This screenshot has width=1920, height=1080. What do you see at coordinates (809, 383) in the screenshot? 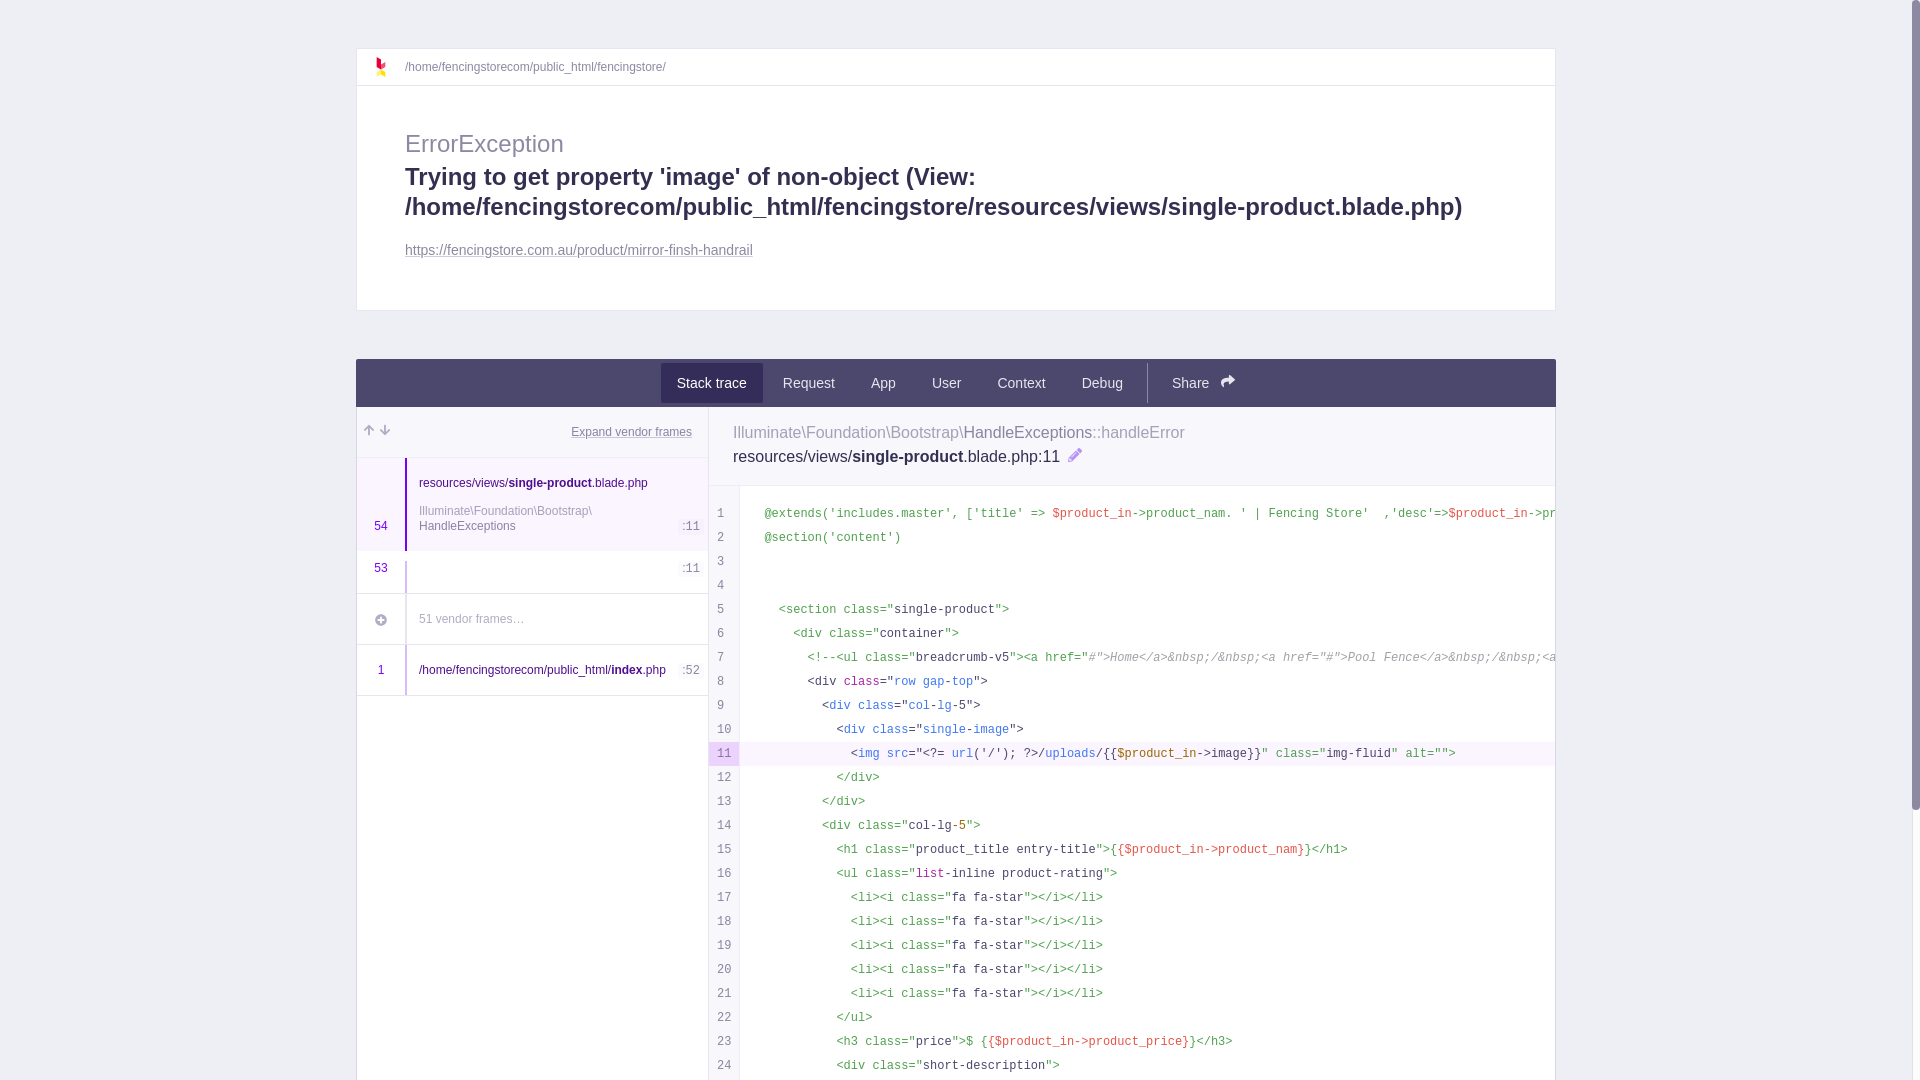
I see `Request` at bounding box center [809, 383].